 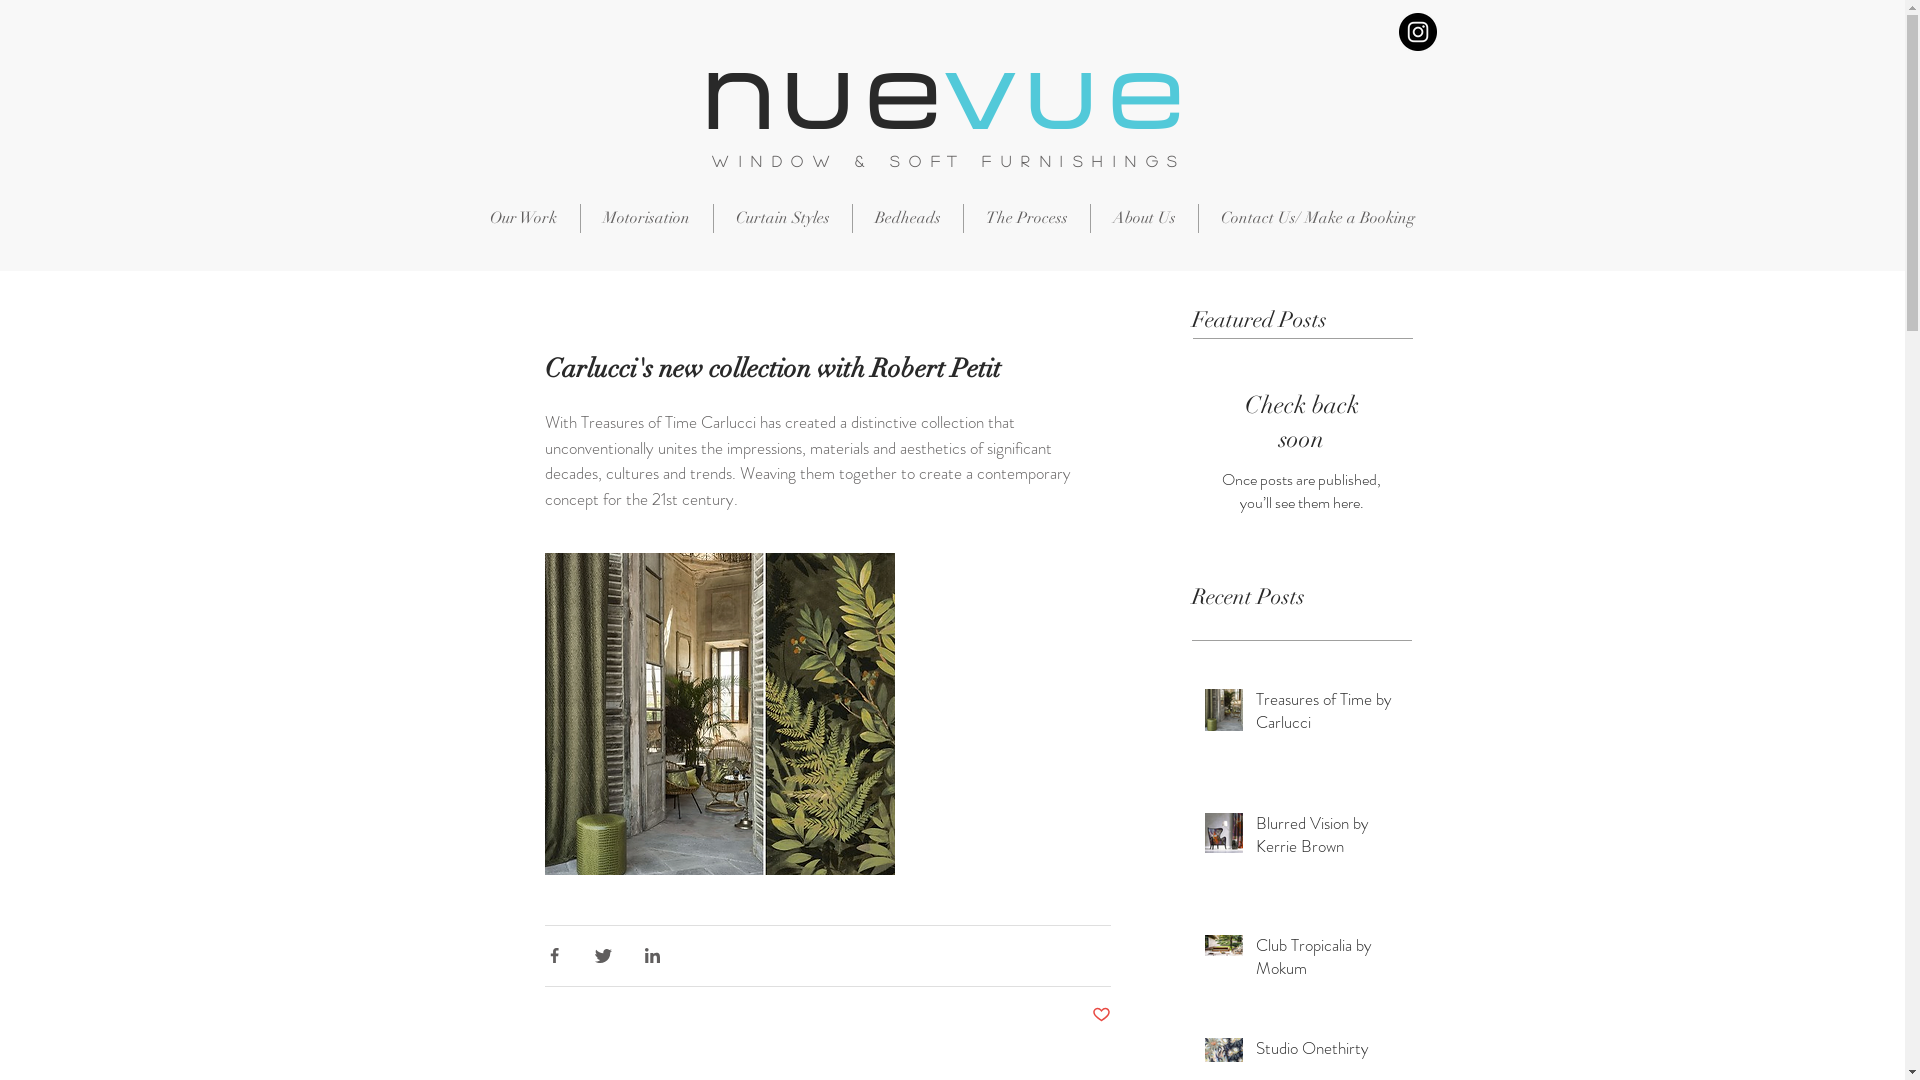 What do you see at coordinates (1328, 716) in the screenshot?
I see `Treasures of Time by Carlucci` at bounding box center [1328, 716].